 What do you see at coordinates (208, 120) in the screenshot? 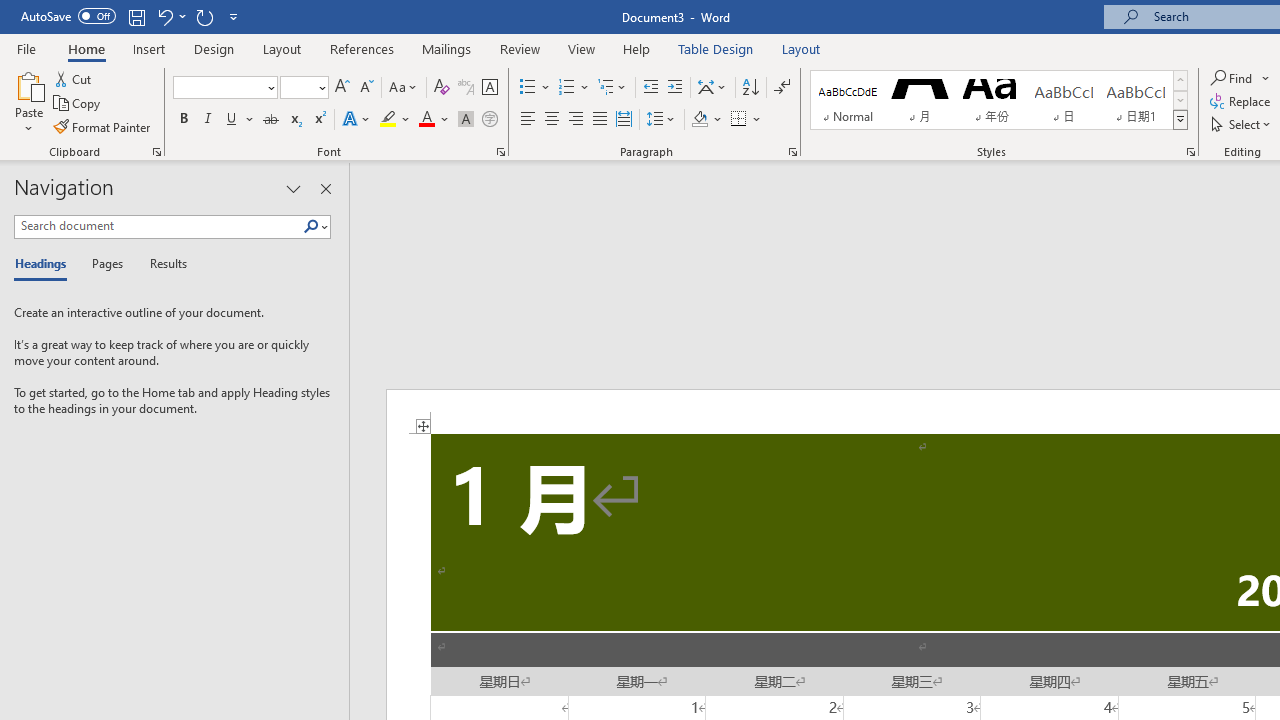
I see `Italic` at bounding box center [208, 120].